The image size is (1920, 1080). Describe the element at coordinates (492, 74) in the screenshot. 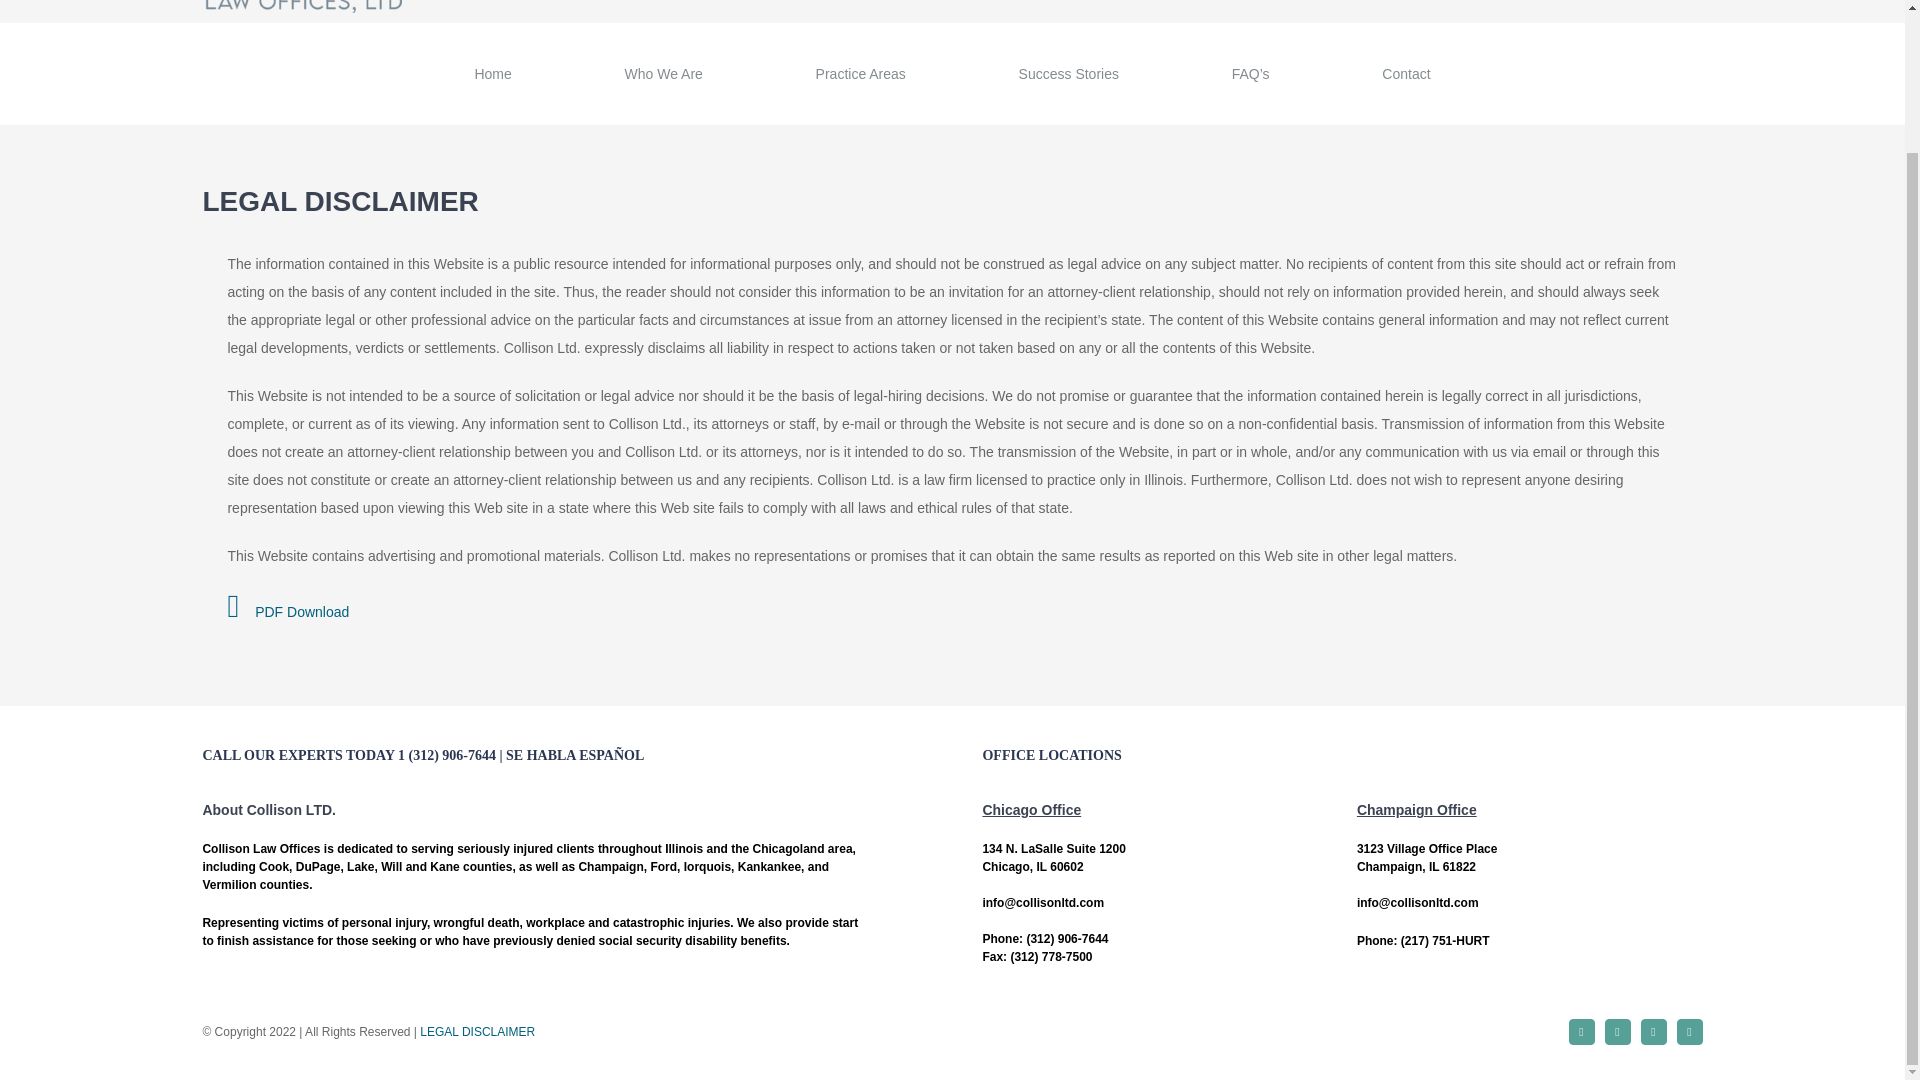

I see `Home` at that location.